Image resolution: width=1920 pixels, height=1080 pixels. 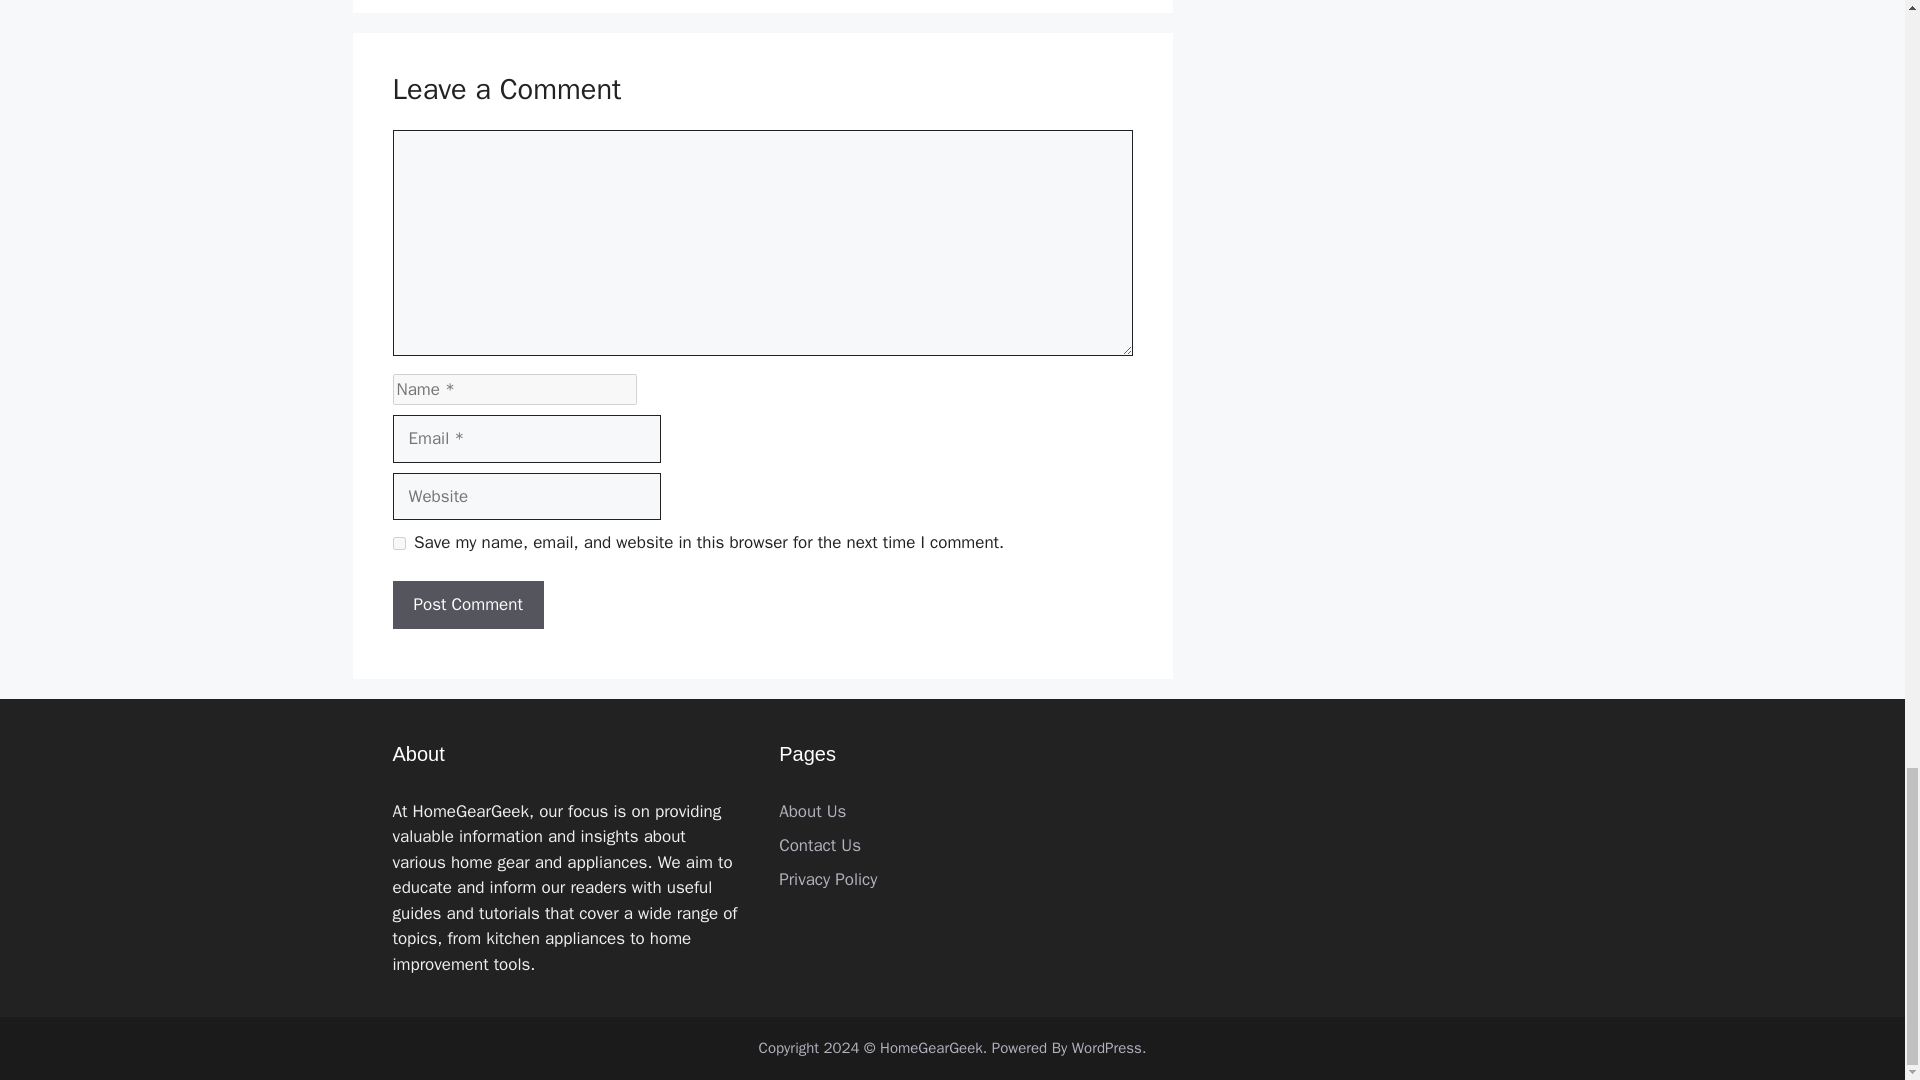 What do you see at coordinates (398, 542) in the screenshot?
I see `yes` at bounding box center [398, 542].